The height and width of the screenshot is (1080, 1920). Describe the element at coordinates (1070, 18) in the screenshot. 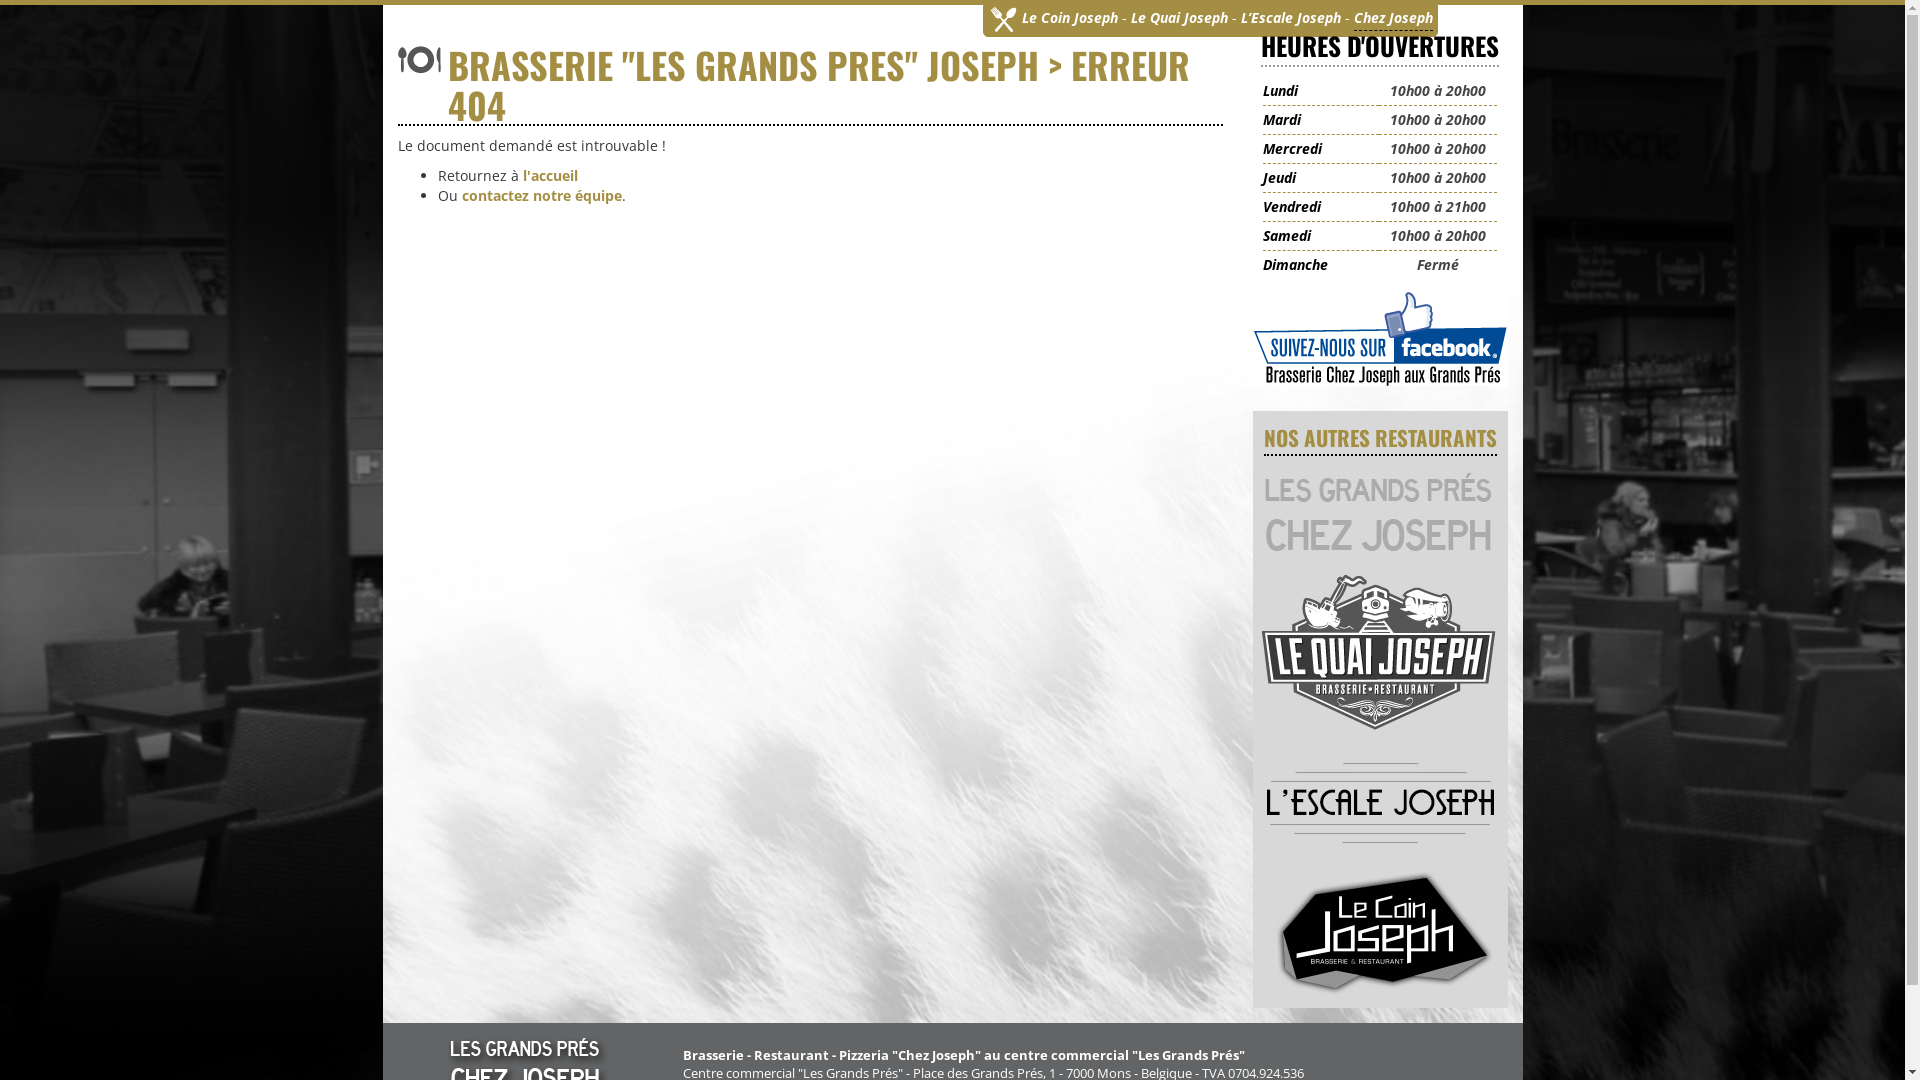

I see `Le Coin Joseph` at that location.